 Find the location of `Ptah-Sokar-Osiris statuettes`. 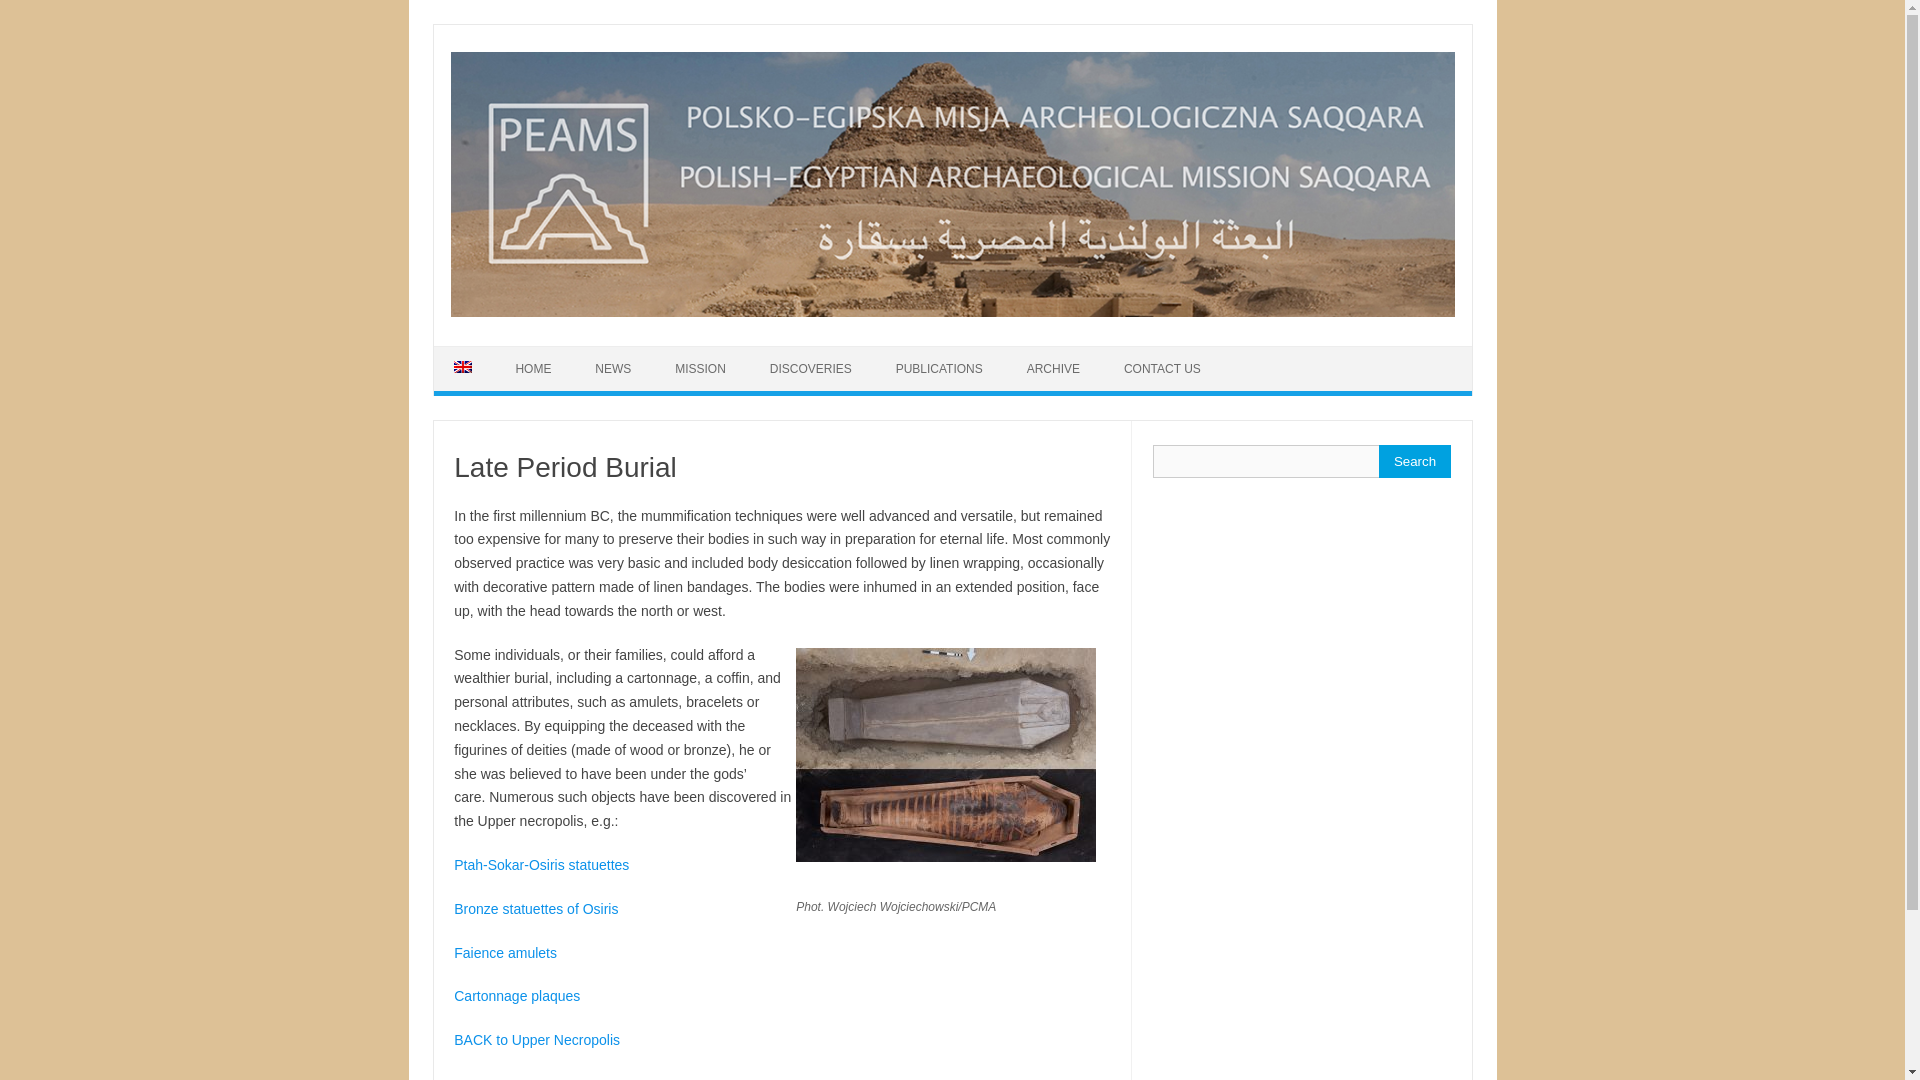

Ptah-Sokar-Osiris statuettes is located at coordinates (541, 864).